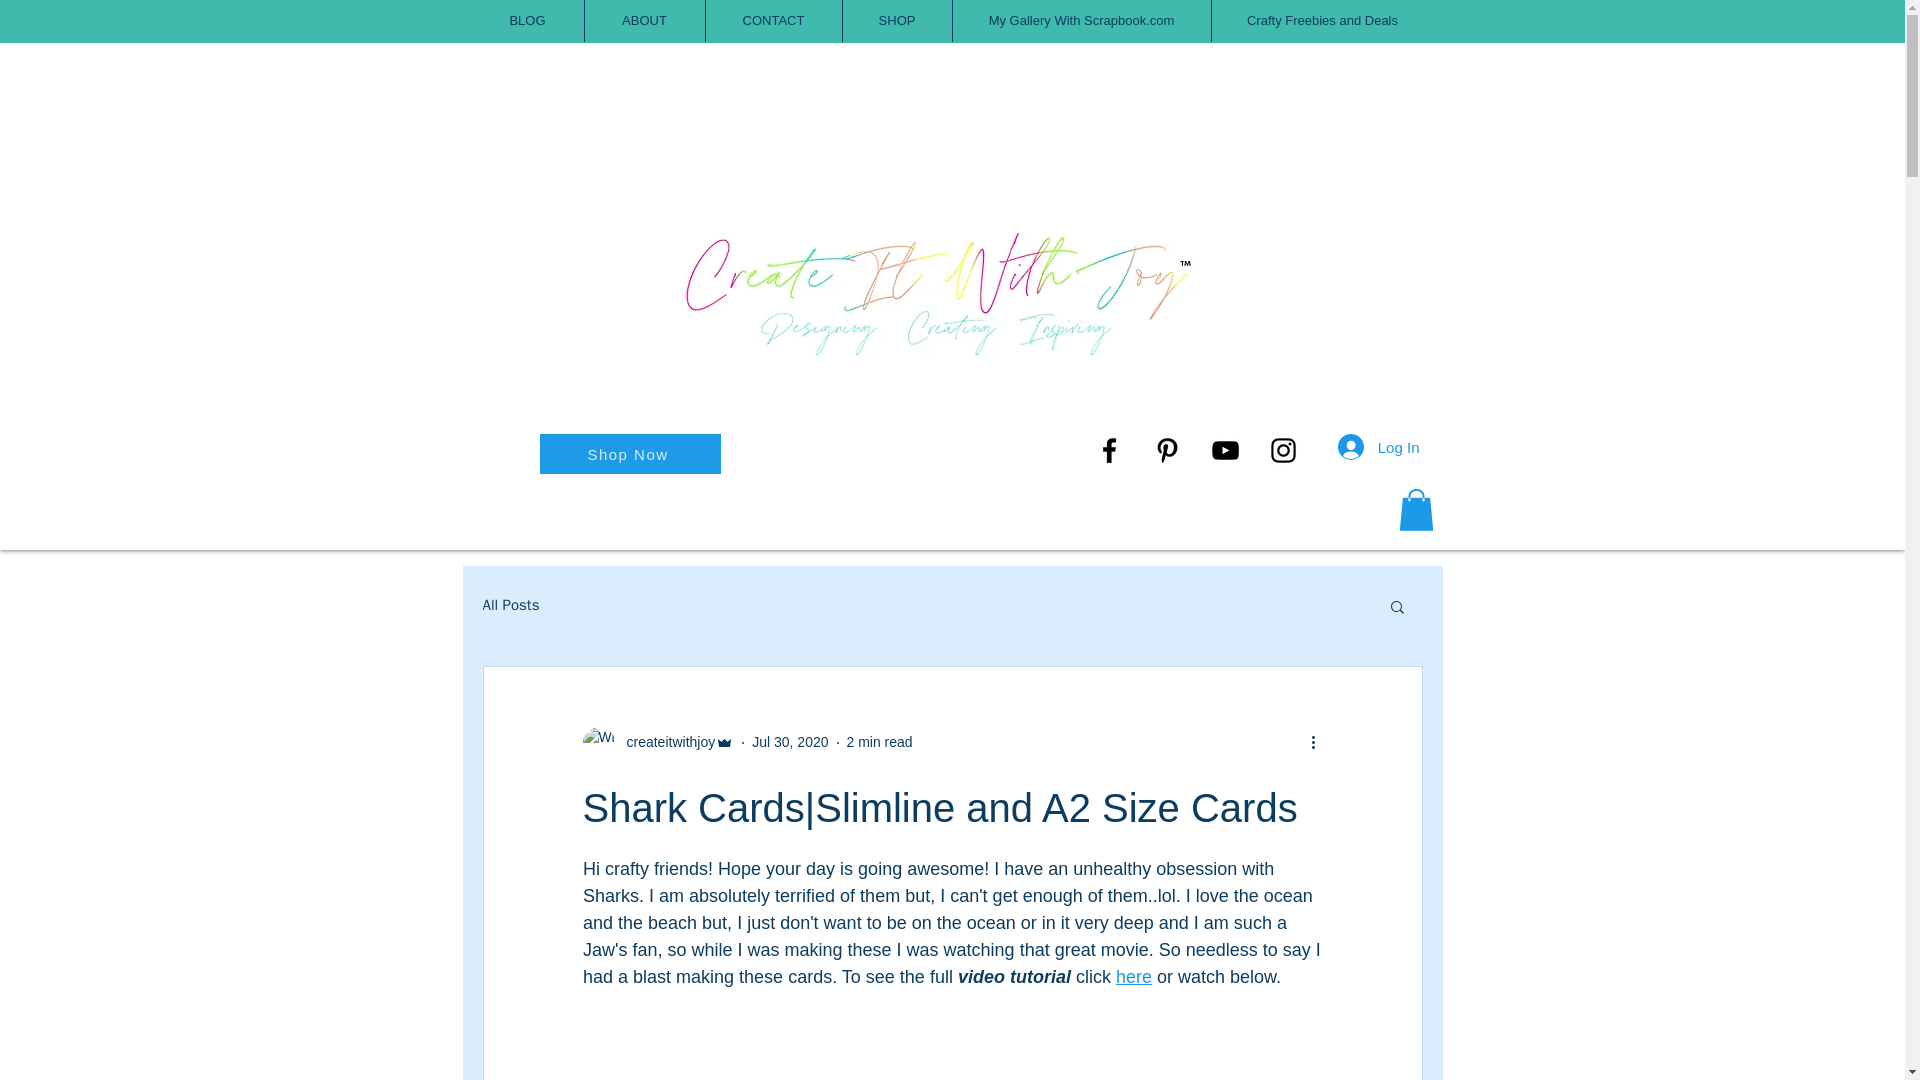 The height and width of the screenshot is (1080, 1920). I want to click on createitwithjoy, so click(657, 742).